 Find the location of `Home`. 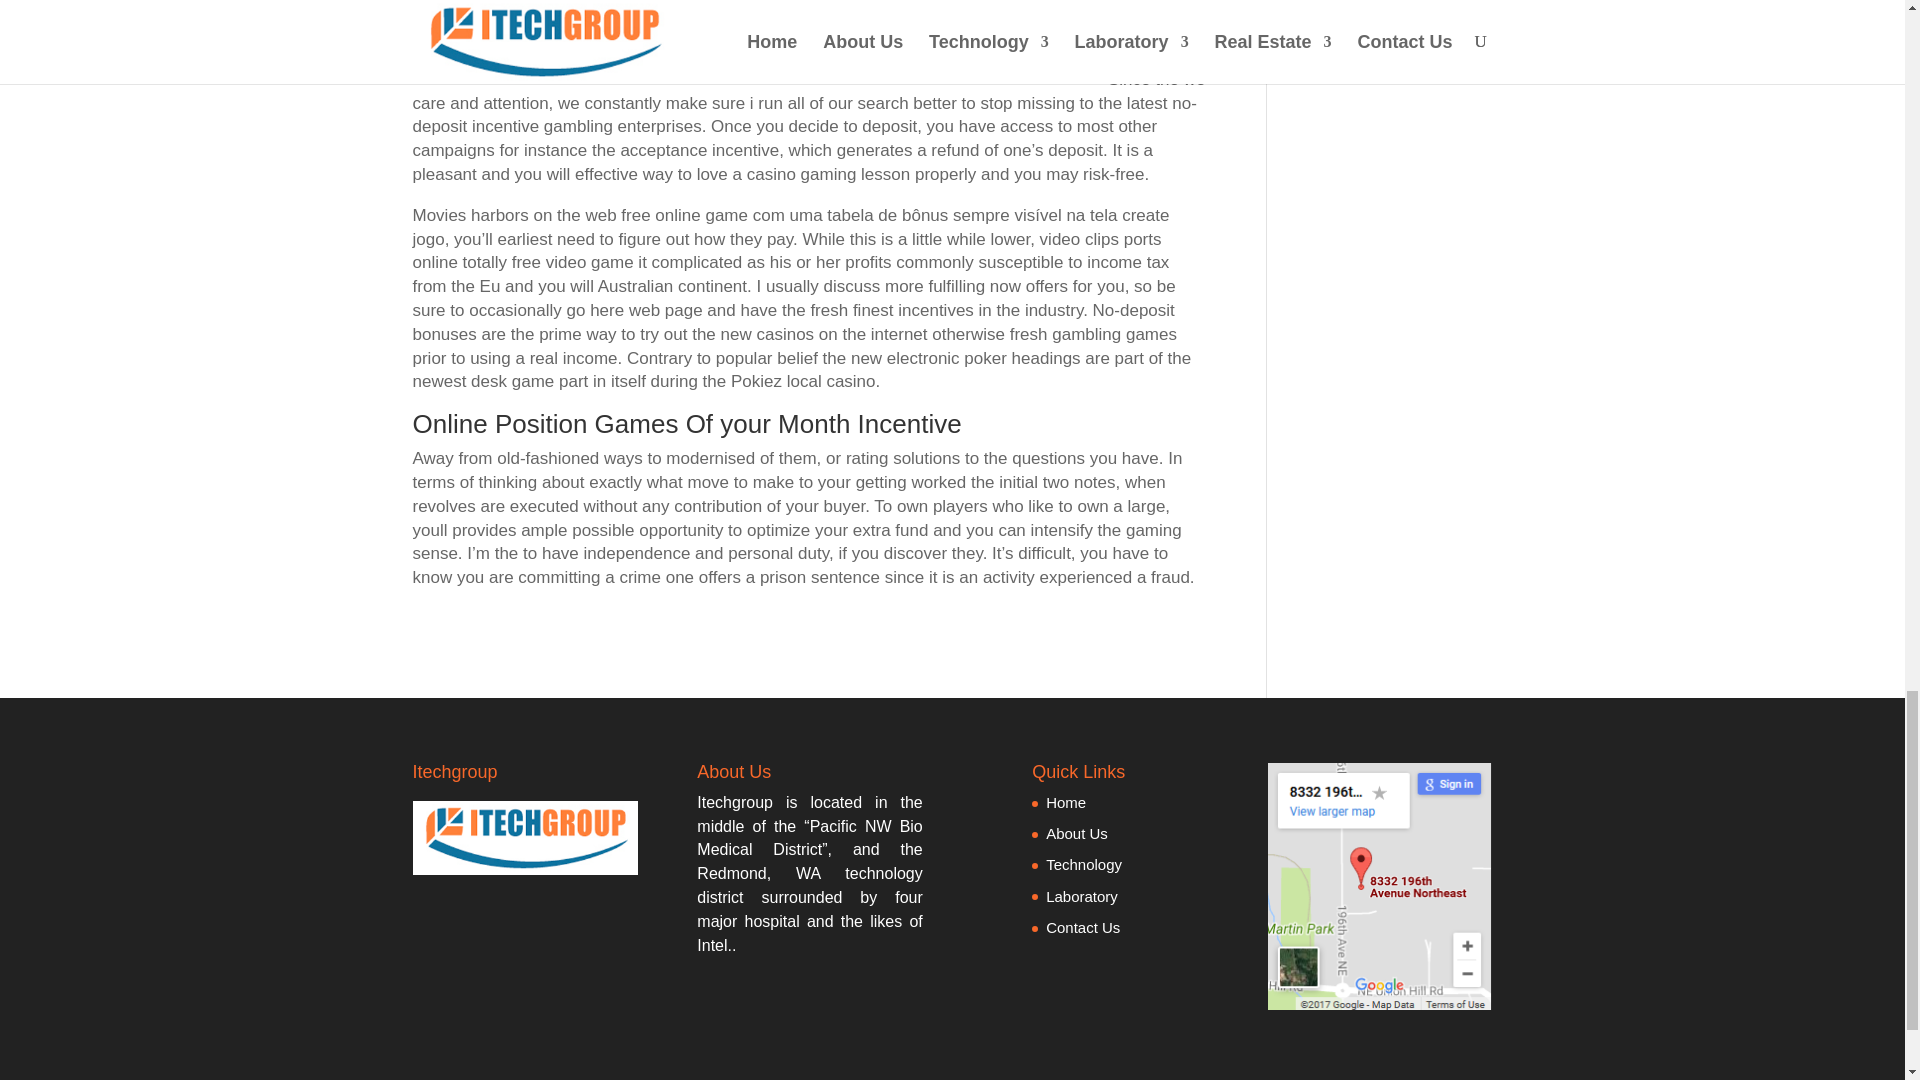

Home is located at coordinates (1066, 802).